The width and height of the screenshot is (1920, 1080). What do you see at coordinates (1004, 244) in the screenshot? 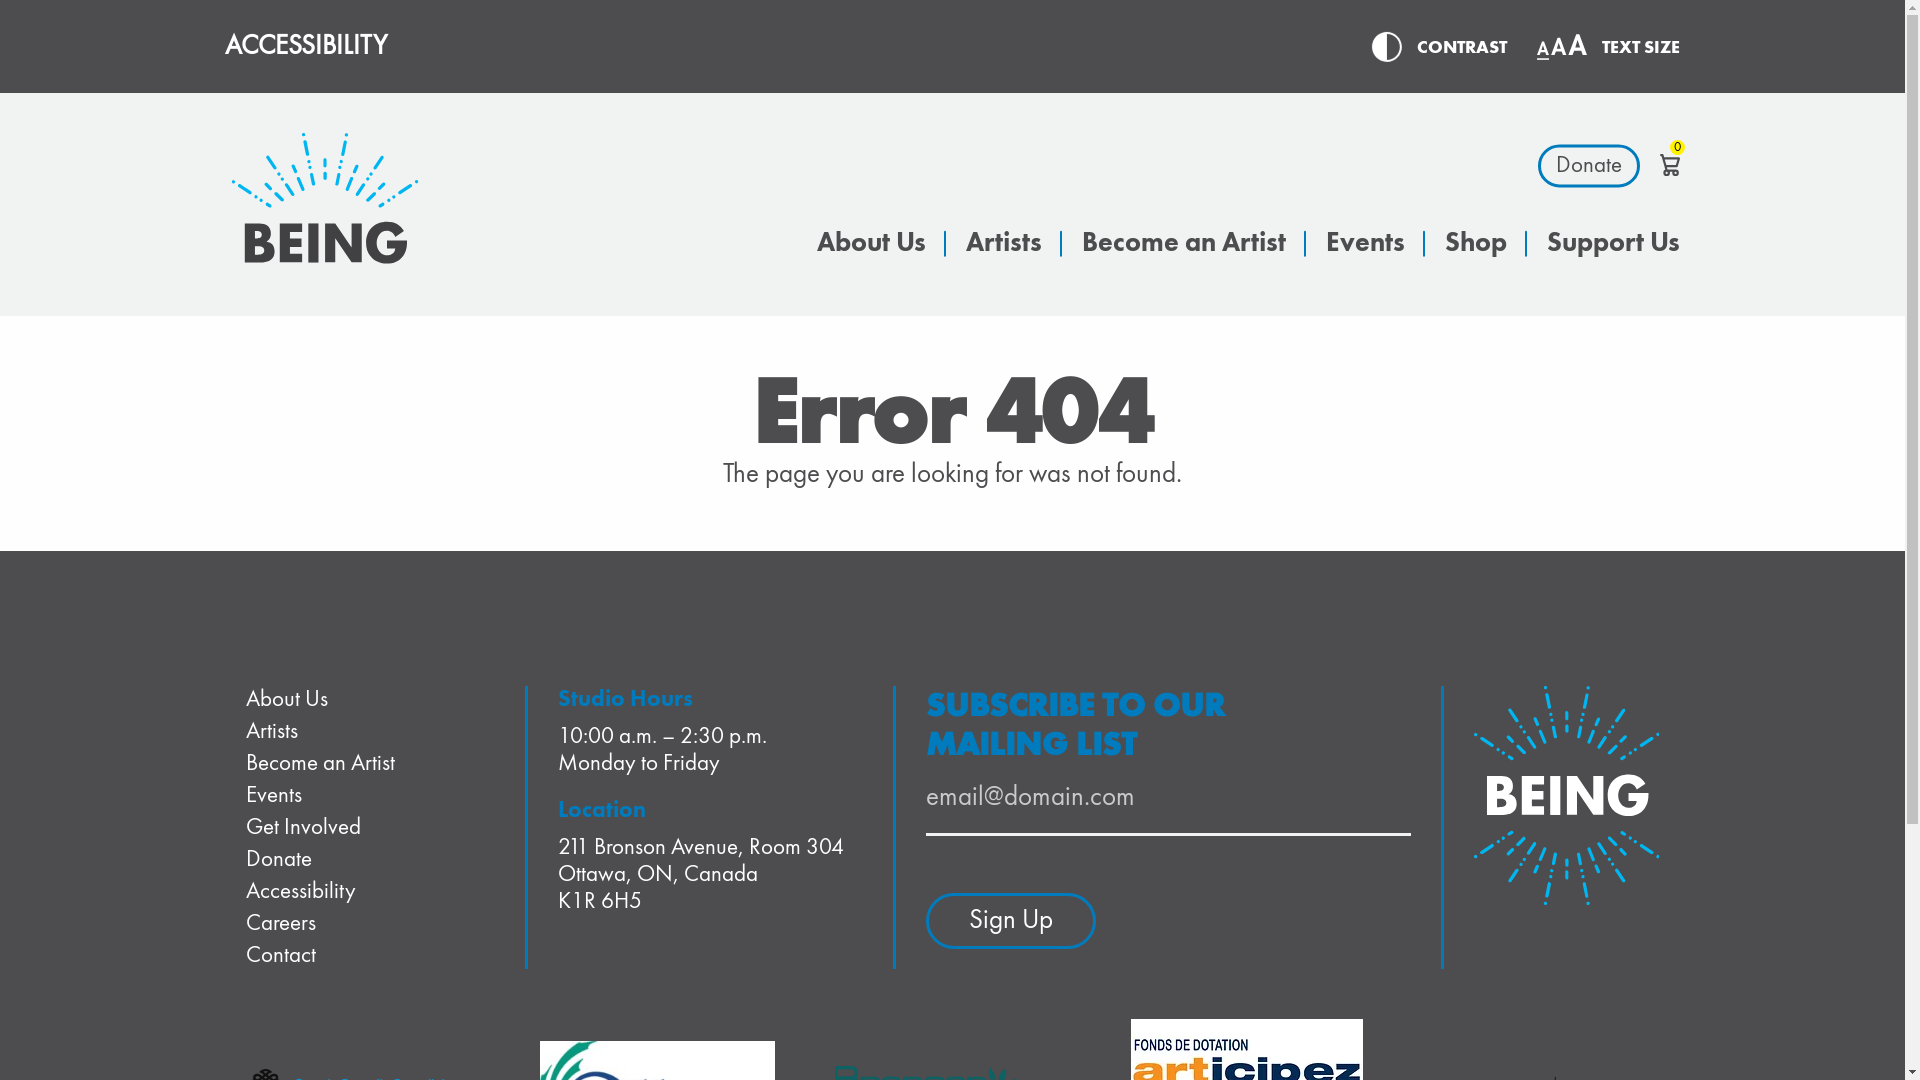
I see `Artists` at bounding box center [1004, 244].